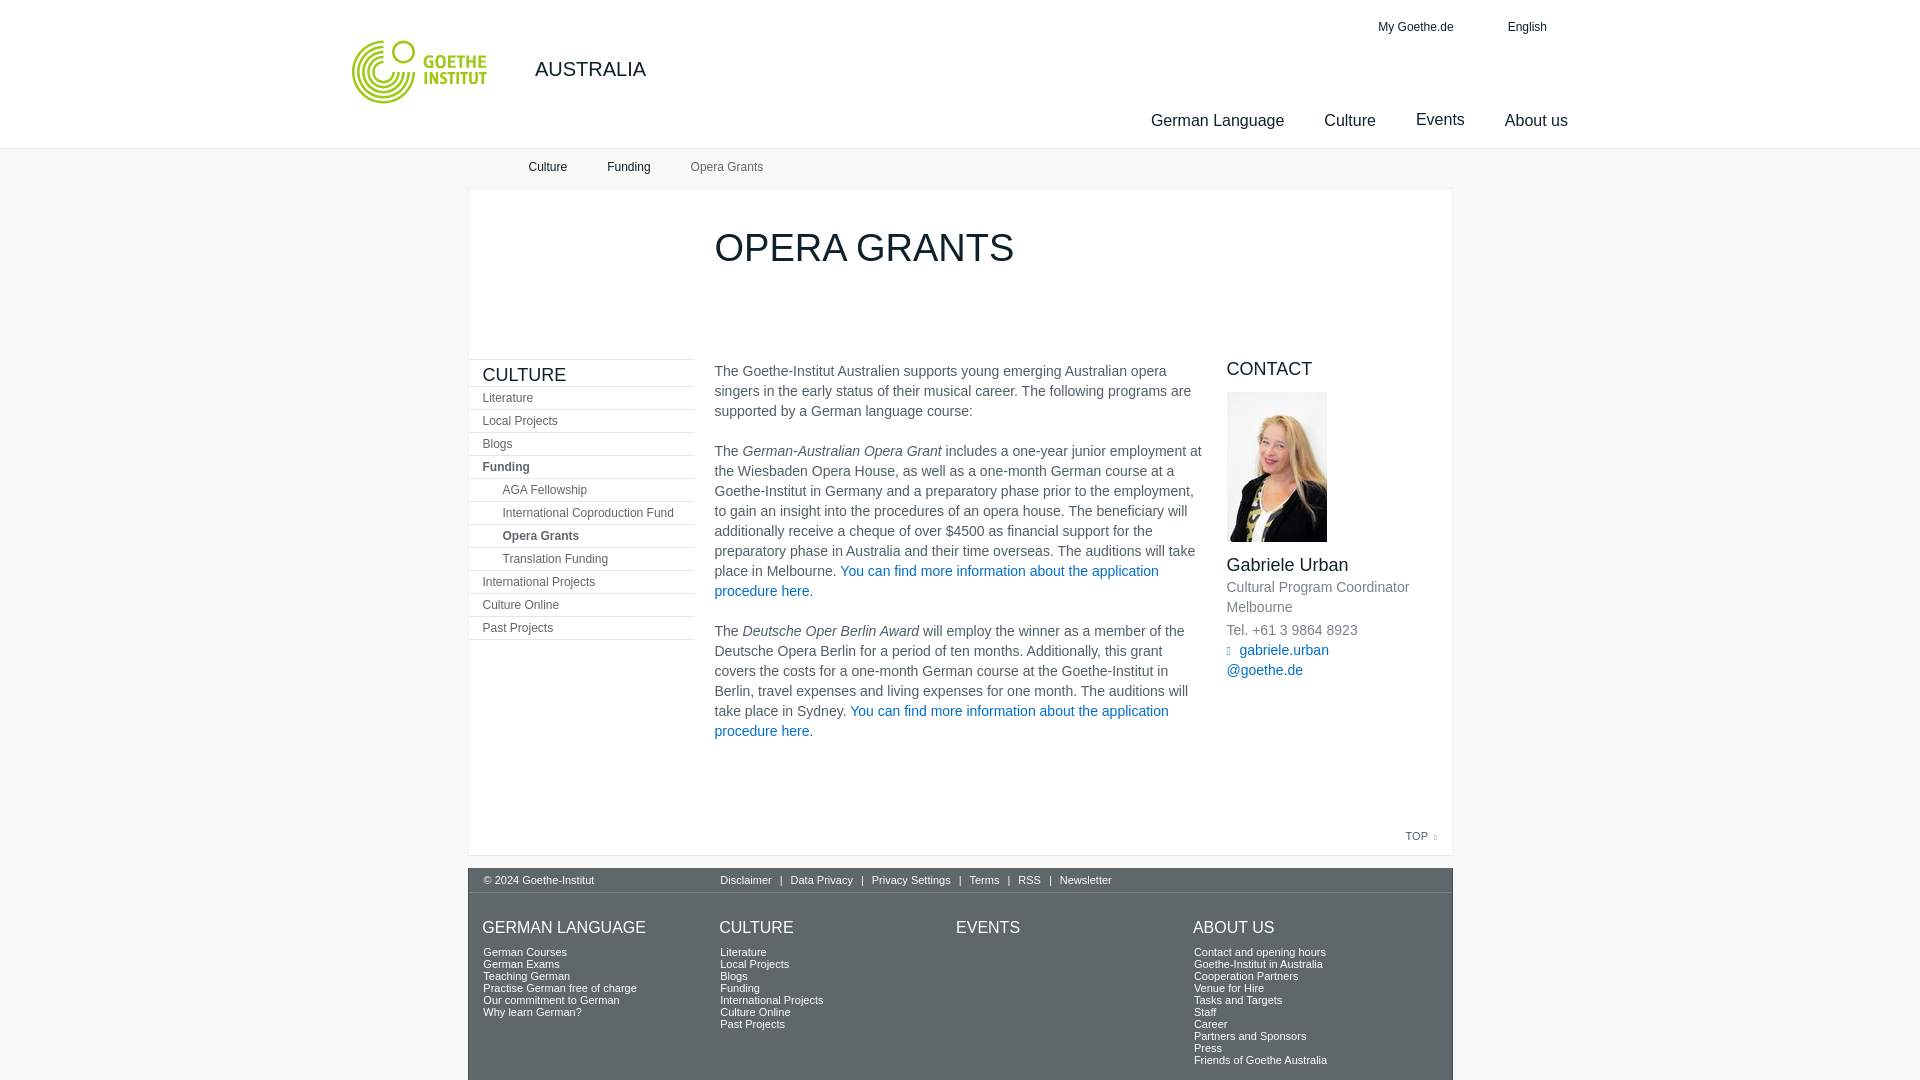  I want to click on English, so click(1538, 26).